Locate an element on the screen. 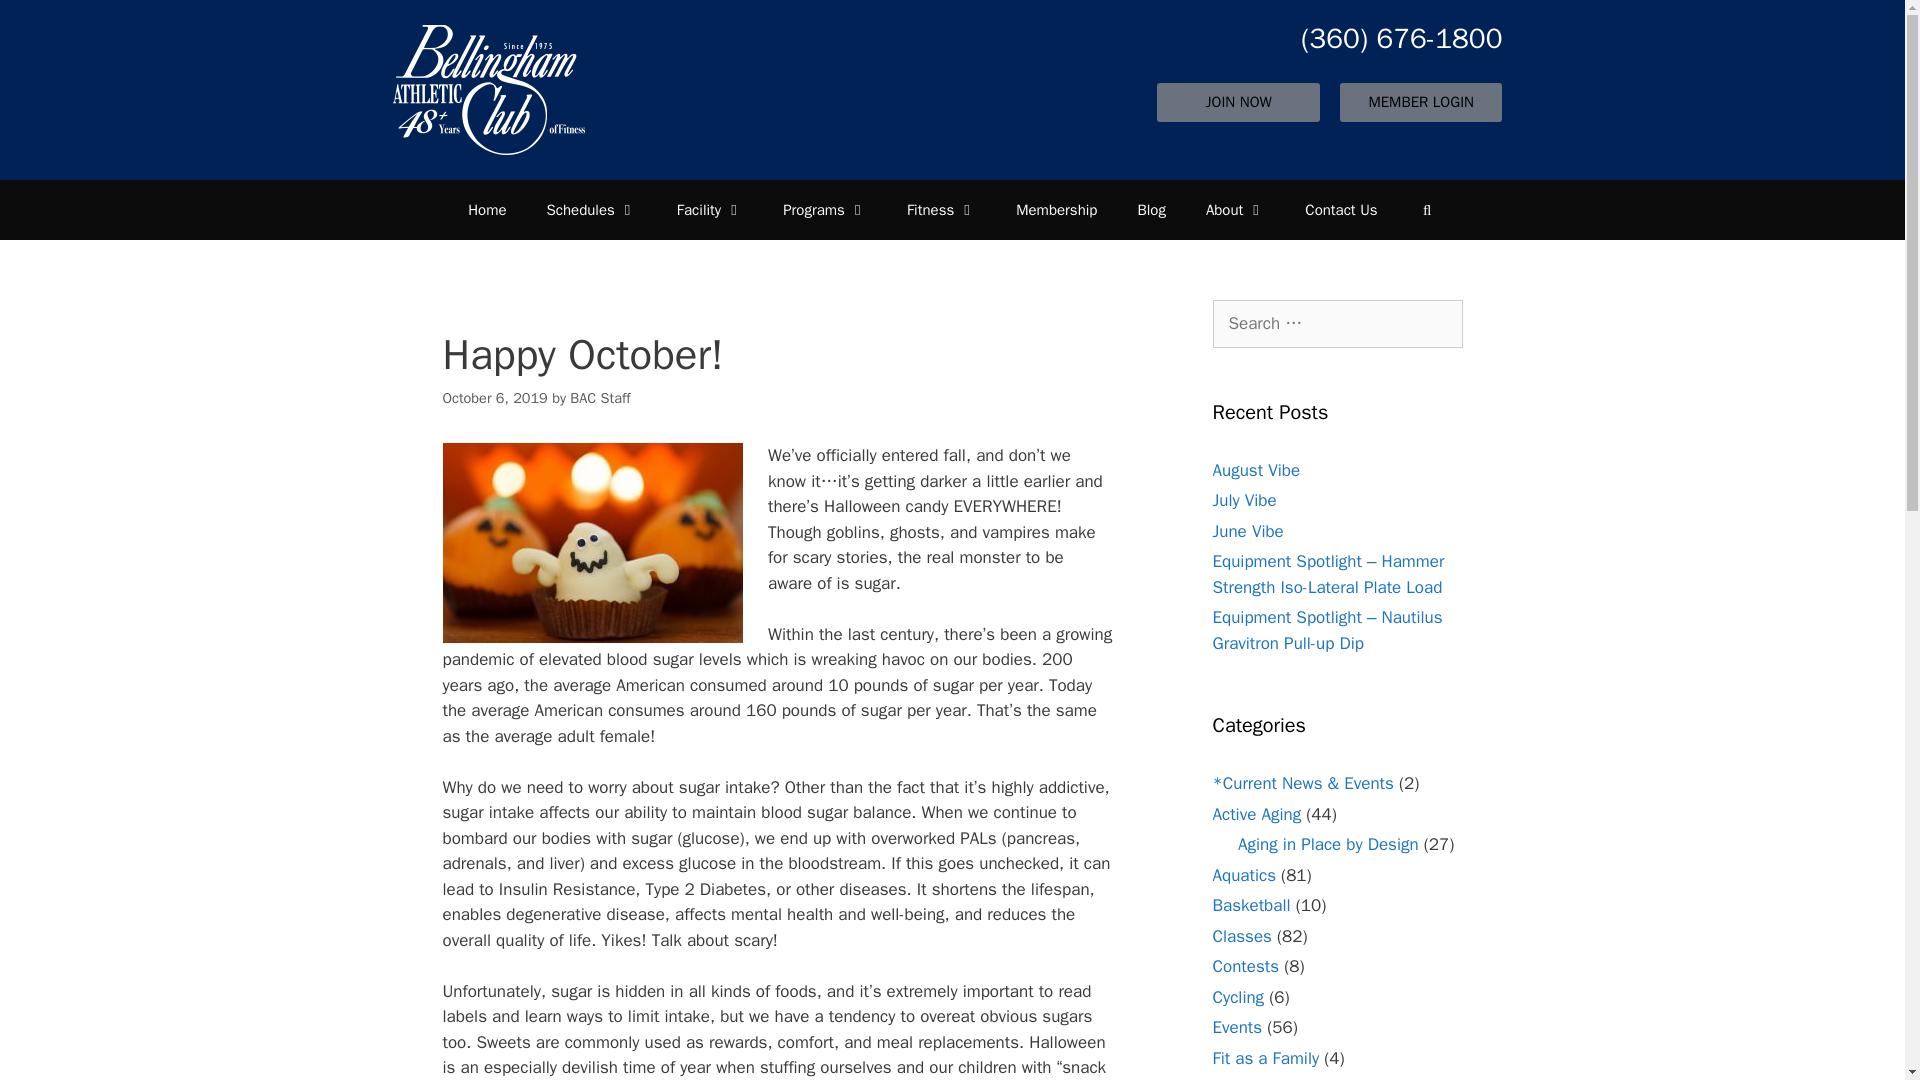  View all posts by BAC Staff is located at coordinates (600, 398).